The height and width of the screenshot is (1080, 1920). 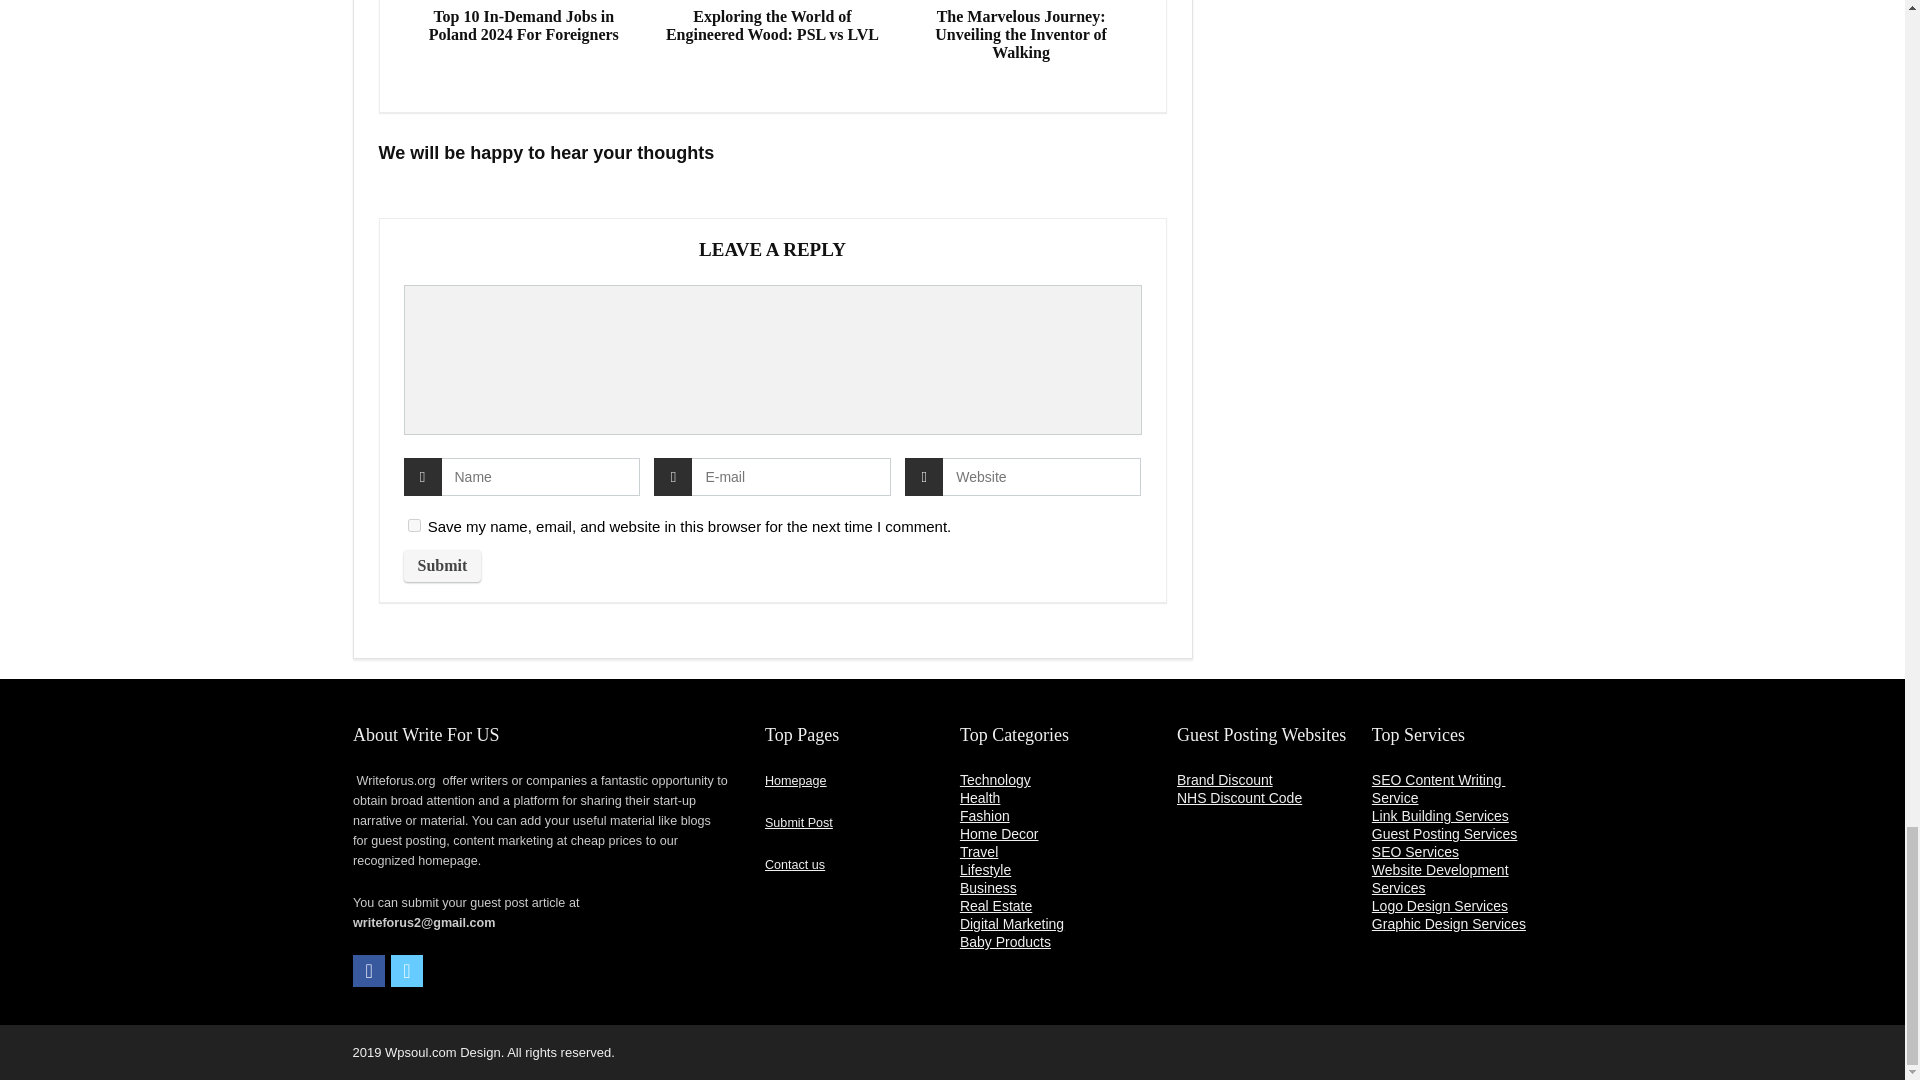 What do you see at coordinates (414, 526) in the screenshot?
I see `yes` at bounding box center [414, 526].